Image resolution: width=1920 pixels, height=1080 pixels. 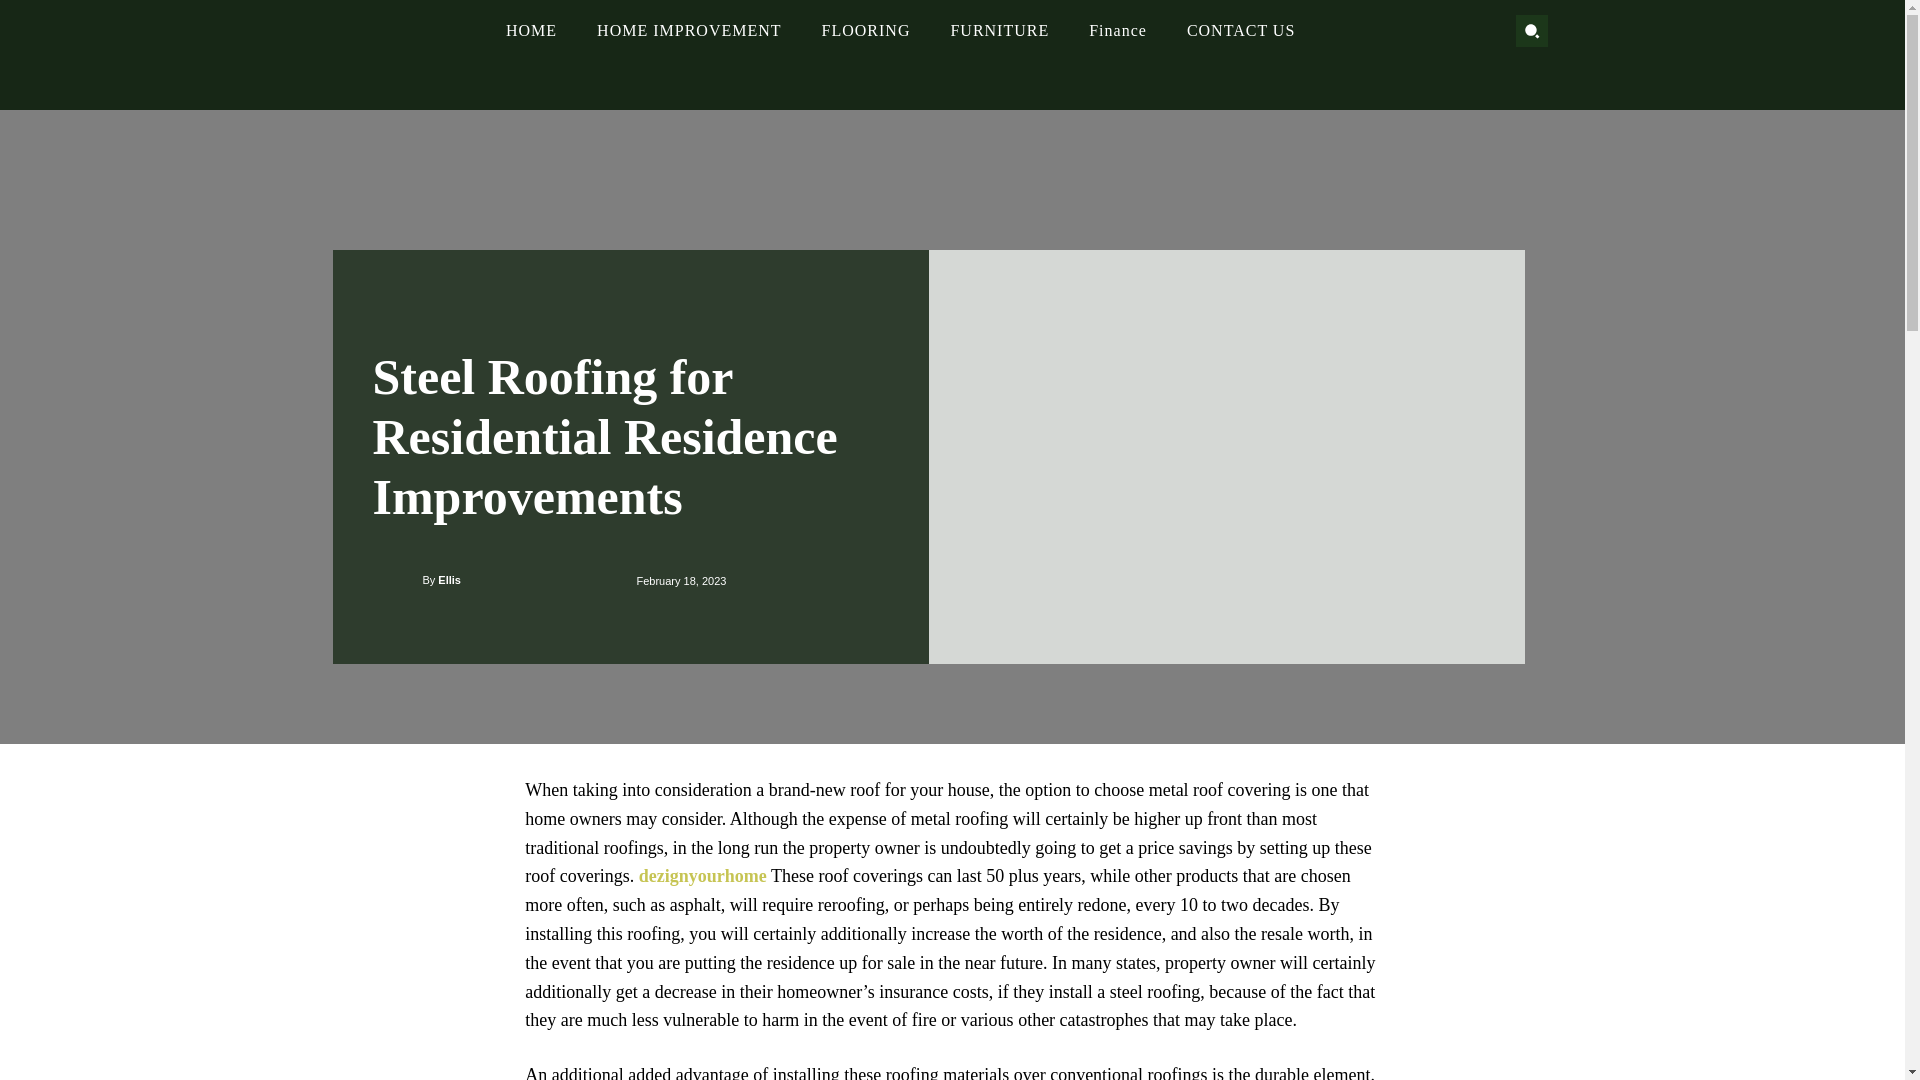 What do you see at coordinates (408, 580) in the screenshot?
I see `Ellis` at bounding box center [408, 580].